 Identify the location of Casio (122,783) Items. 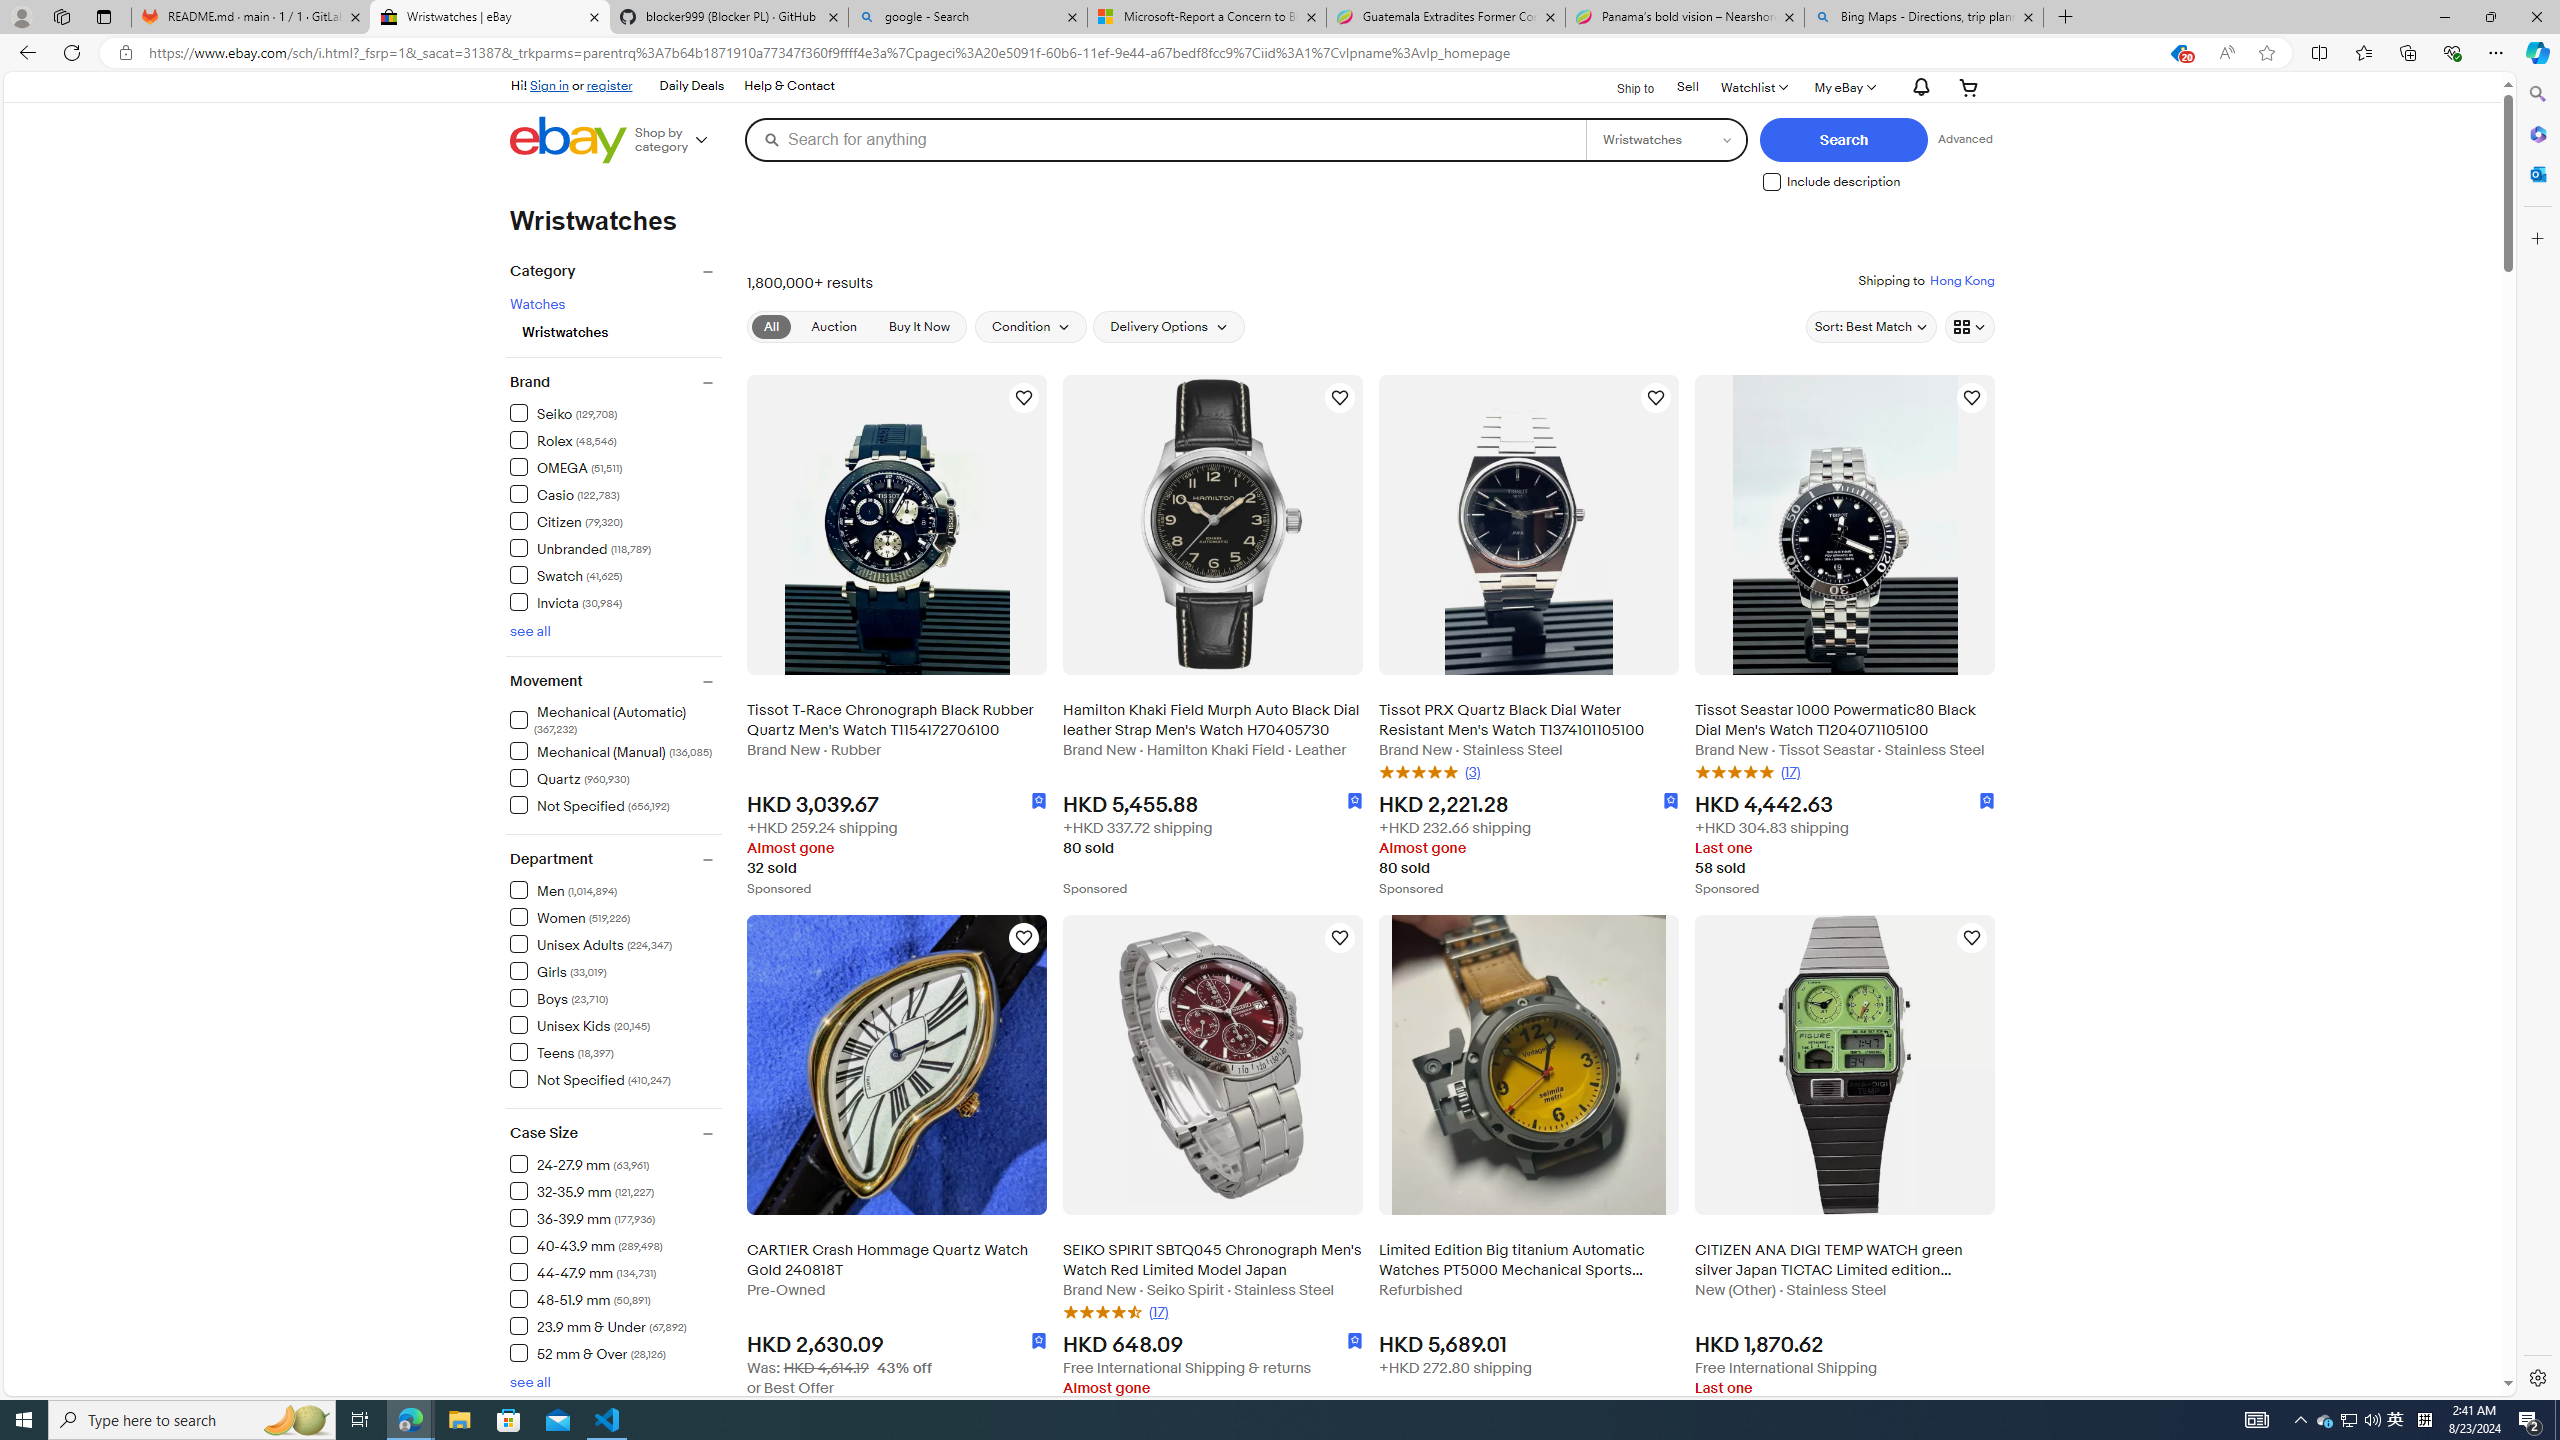
(564, 494).